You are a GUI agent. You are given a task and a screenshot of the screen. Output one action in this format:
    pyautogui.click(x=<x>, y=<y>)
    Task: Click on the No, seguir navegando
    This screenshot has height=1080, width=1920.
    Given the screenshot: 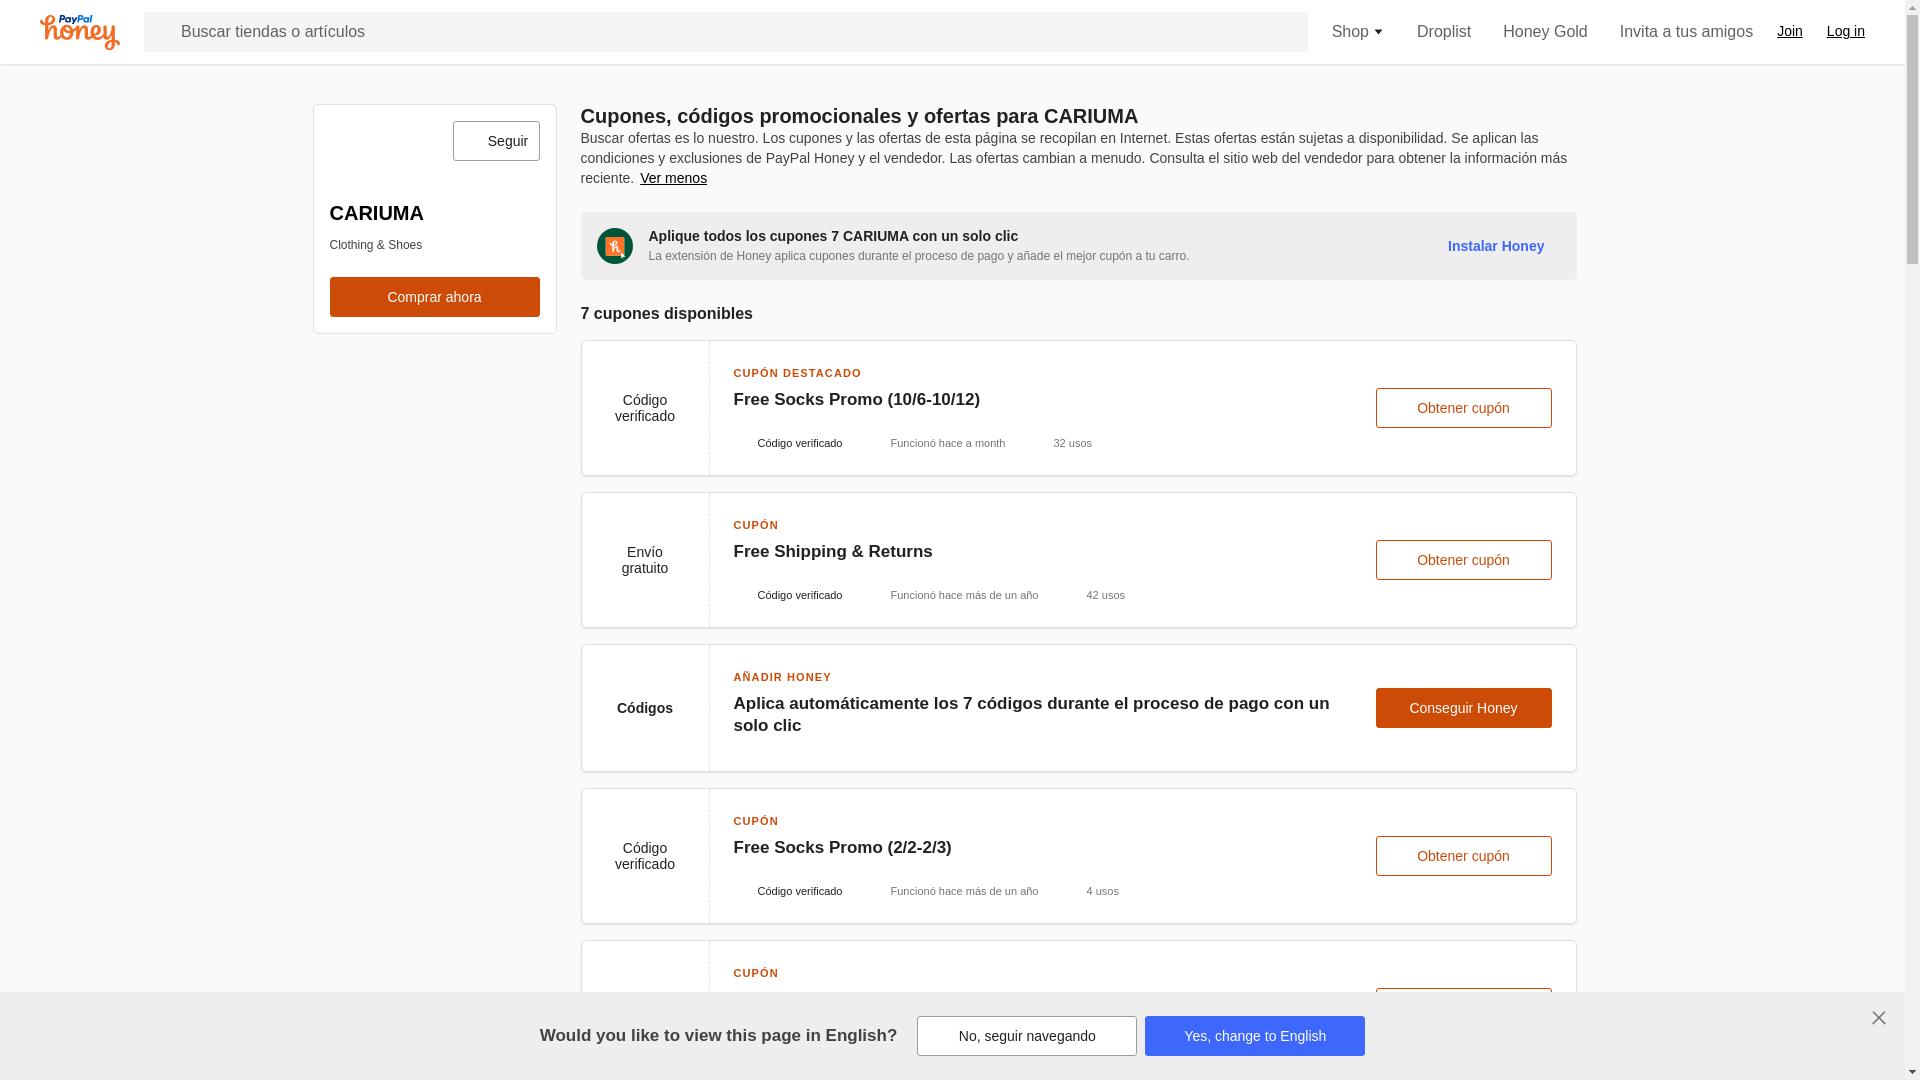 What is the action you would take?
    pyautogui.click(x=1026, y=1036)
    